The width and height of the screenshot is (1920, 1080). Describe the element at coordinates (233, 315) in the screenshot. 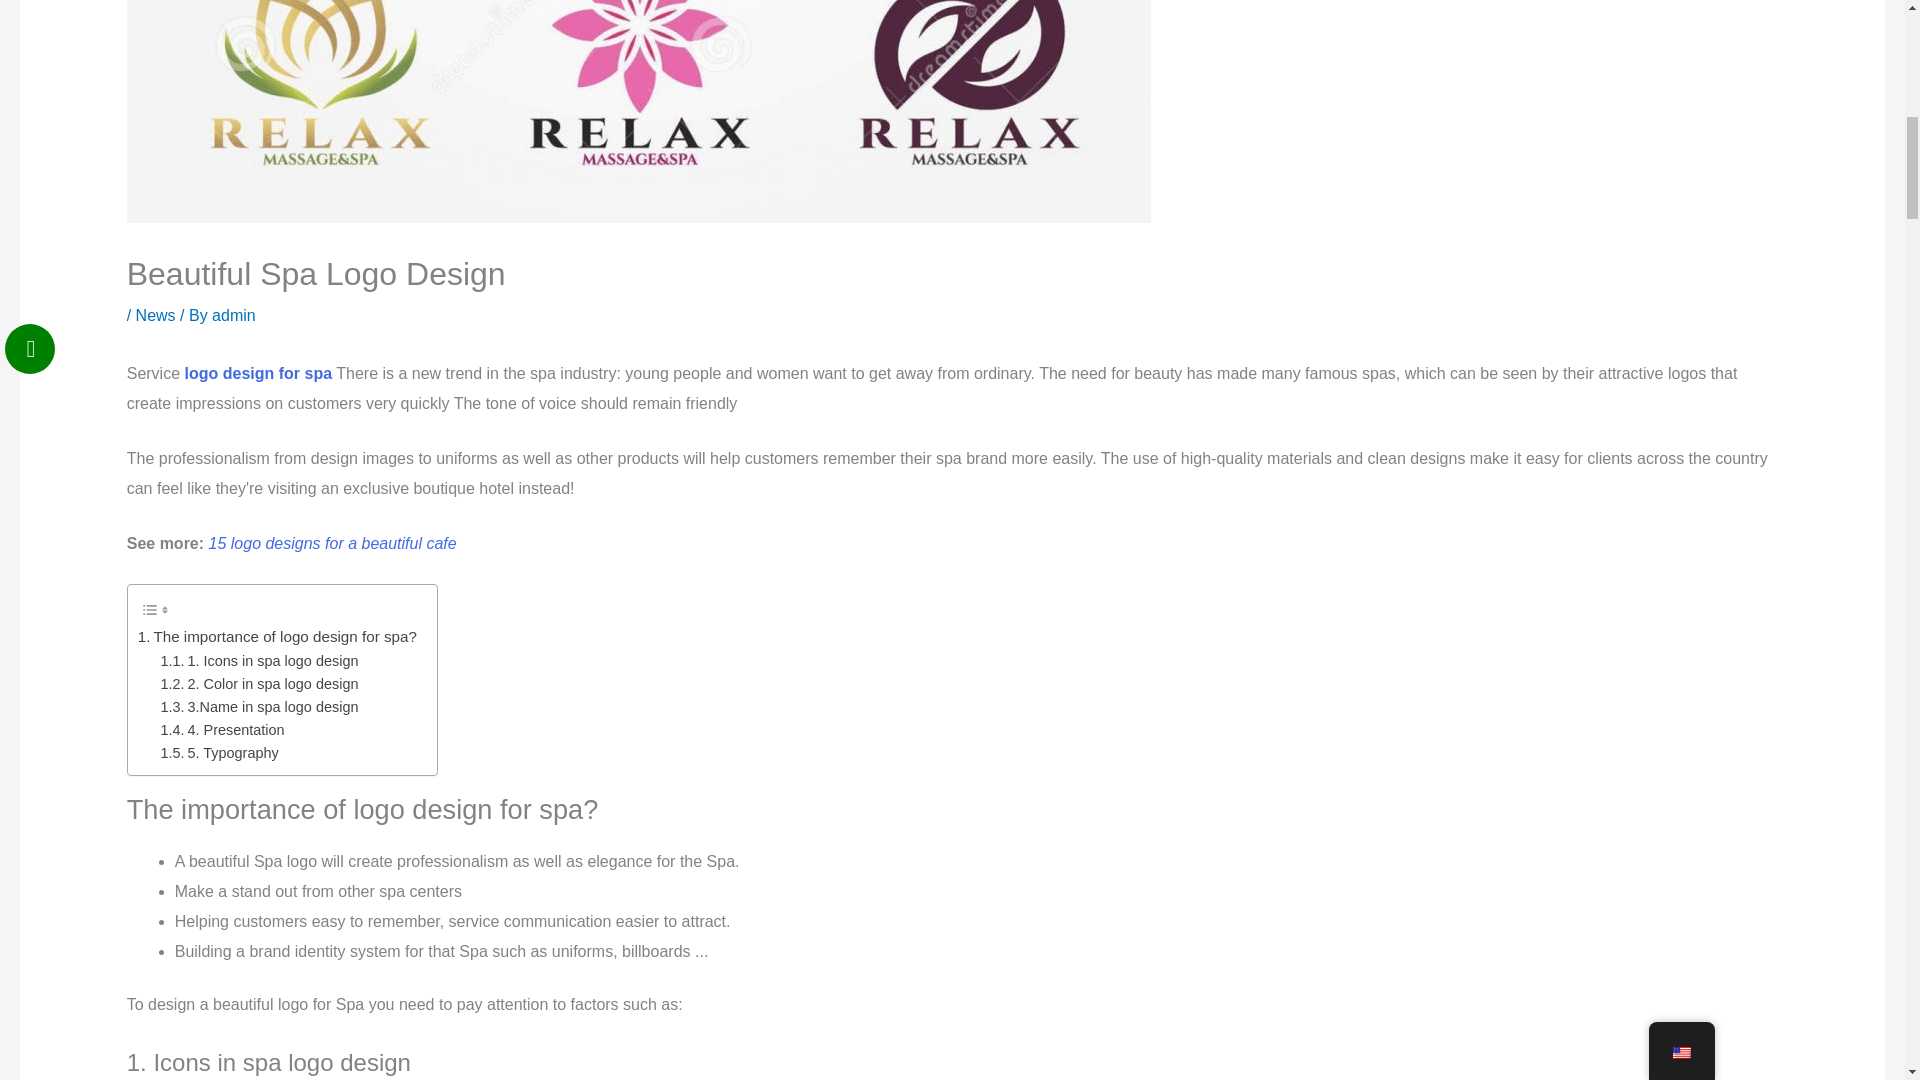

I see `View all posts by admin` at that location.